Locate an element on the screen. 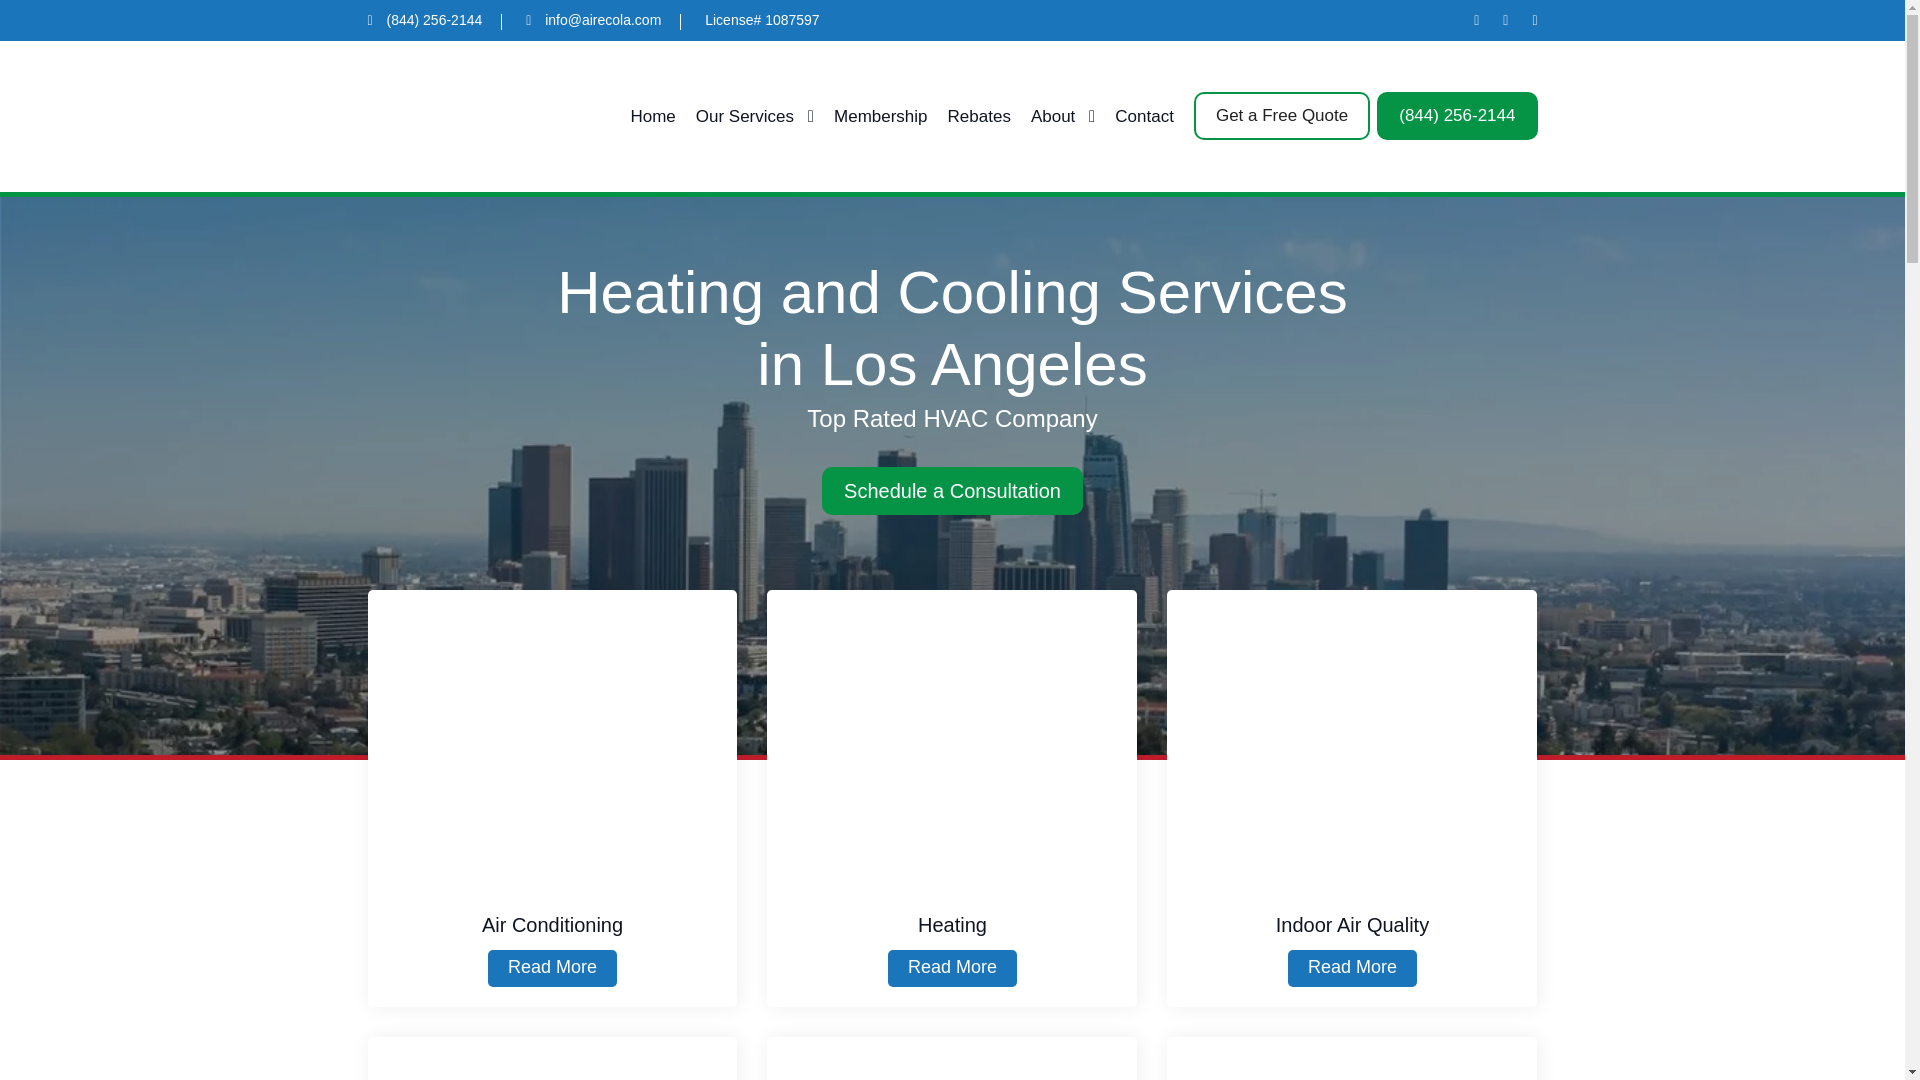 The width and height of the screenshot is (1920, 1080). Rebates is located at coordinates (980, 116).